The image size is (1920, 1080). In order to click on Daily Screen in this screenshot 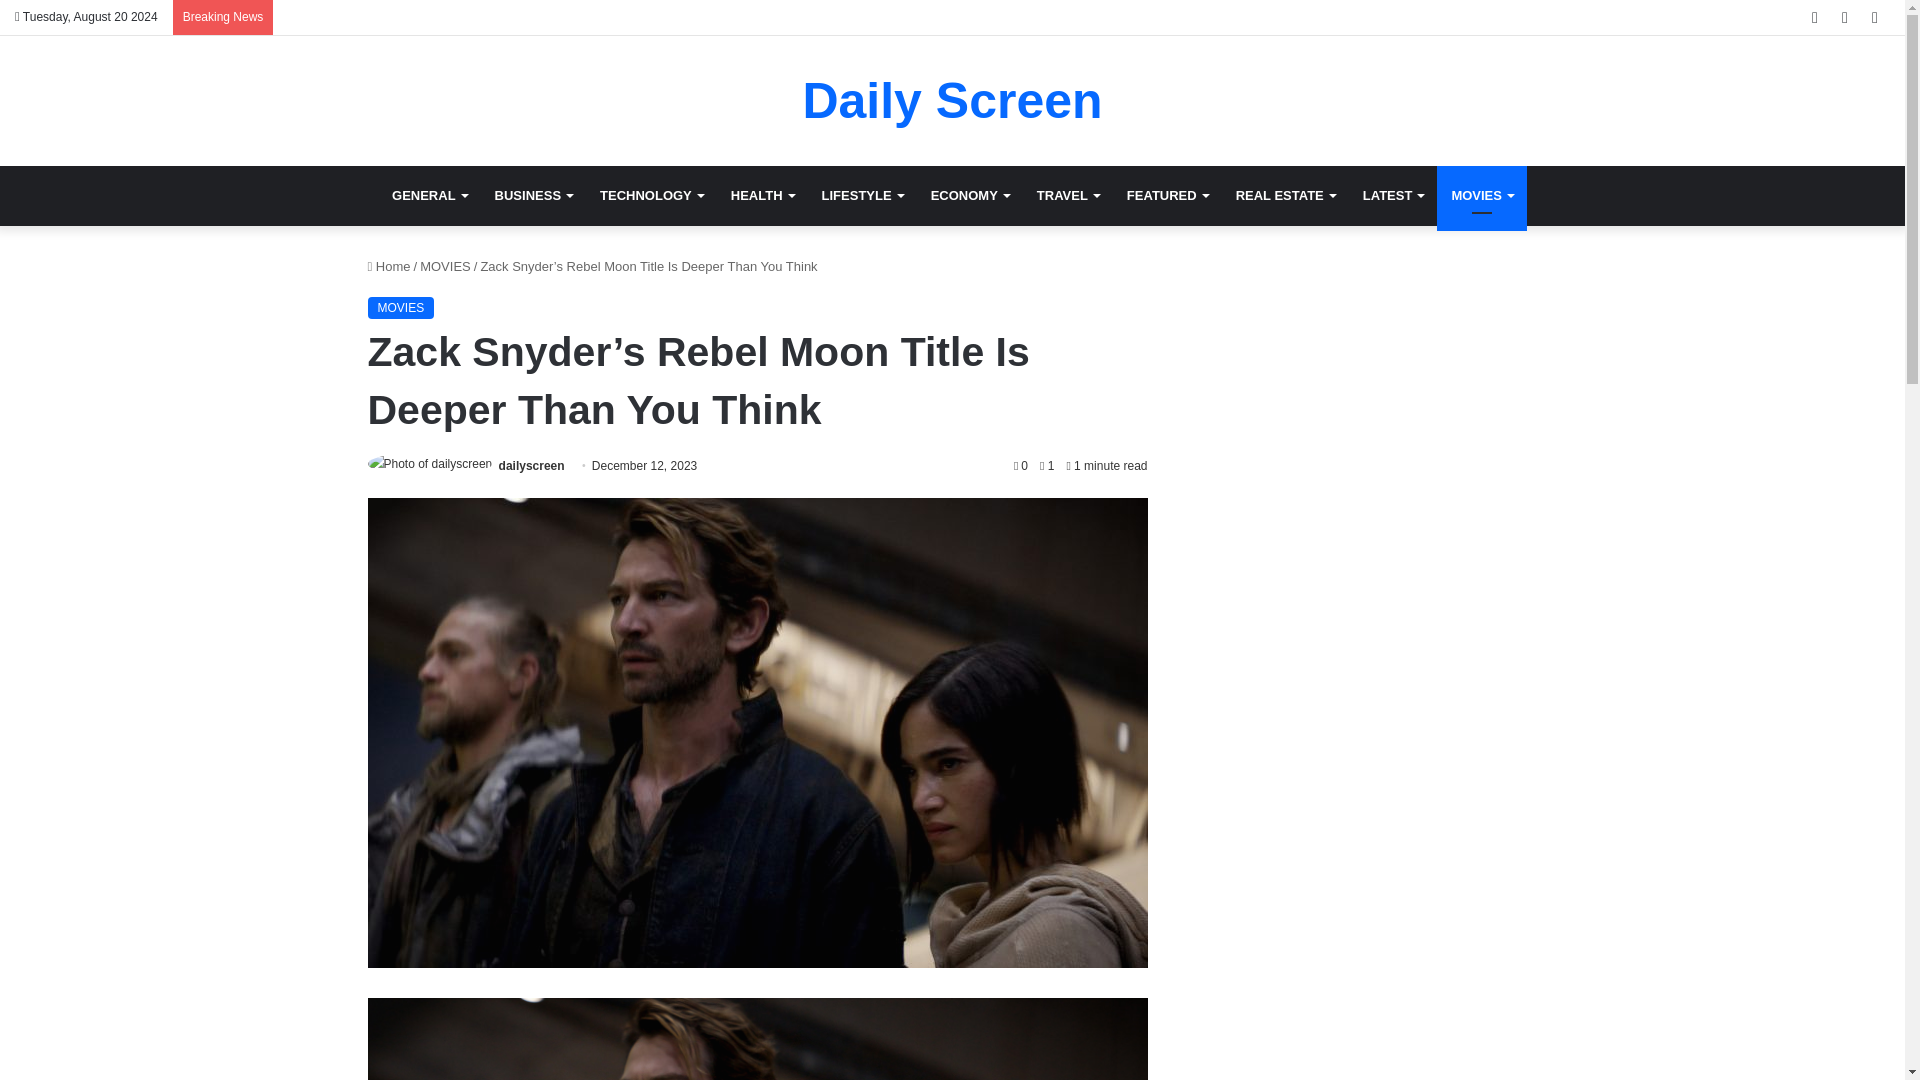, I will do `click(952, 100)`.